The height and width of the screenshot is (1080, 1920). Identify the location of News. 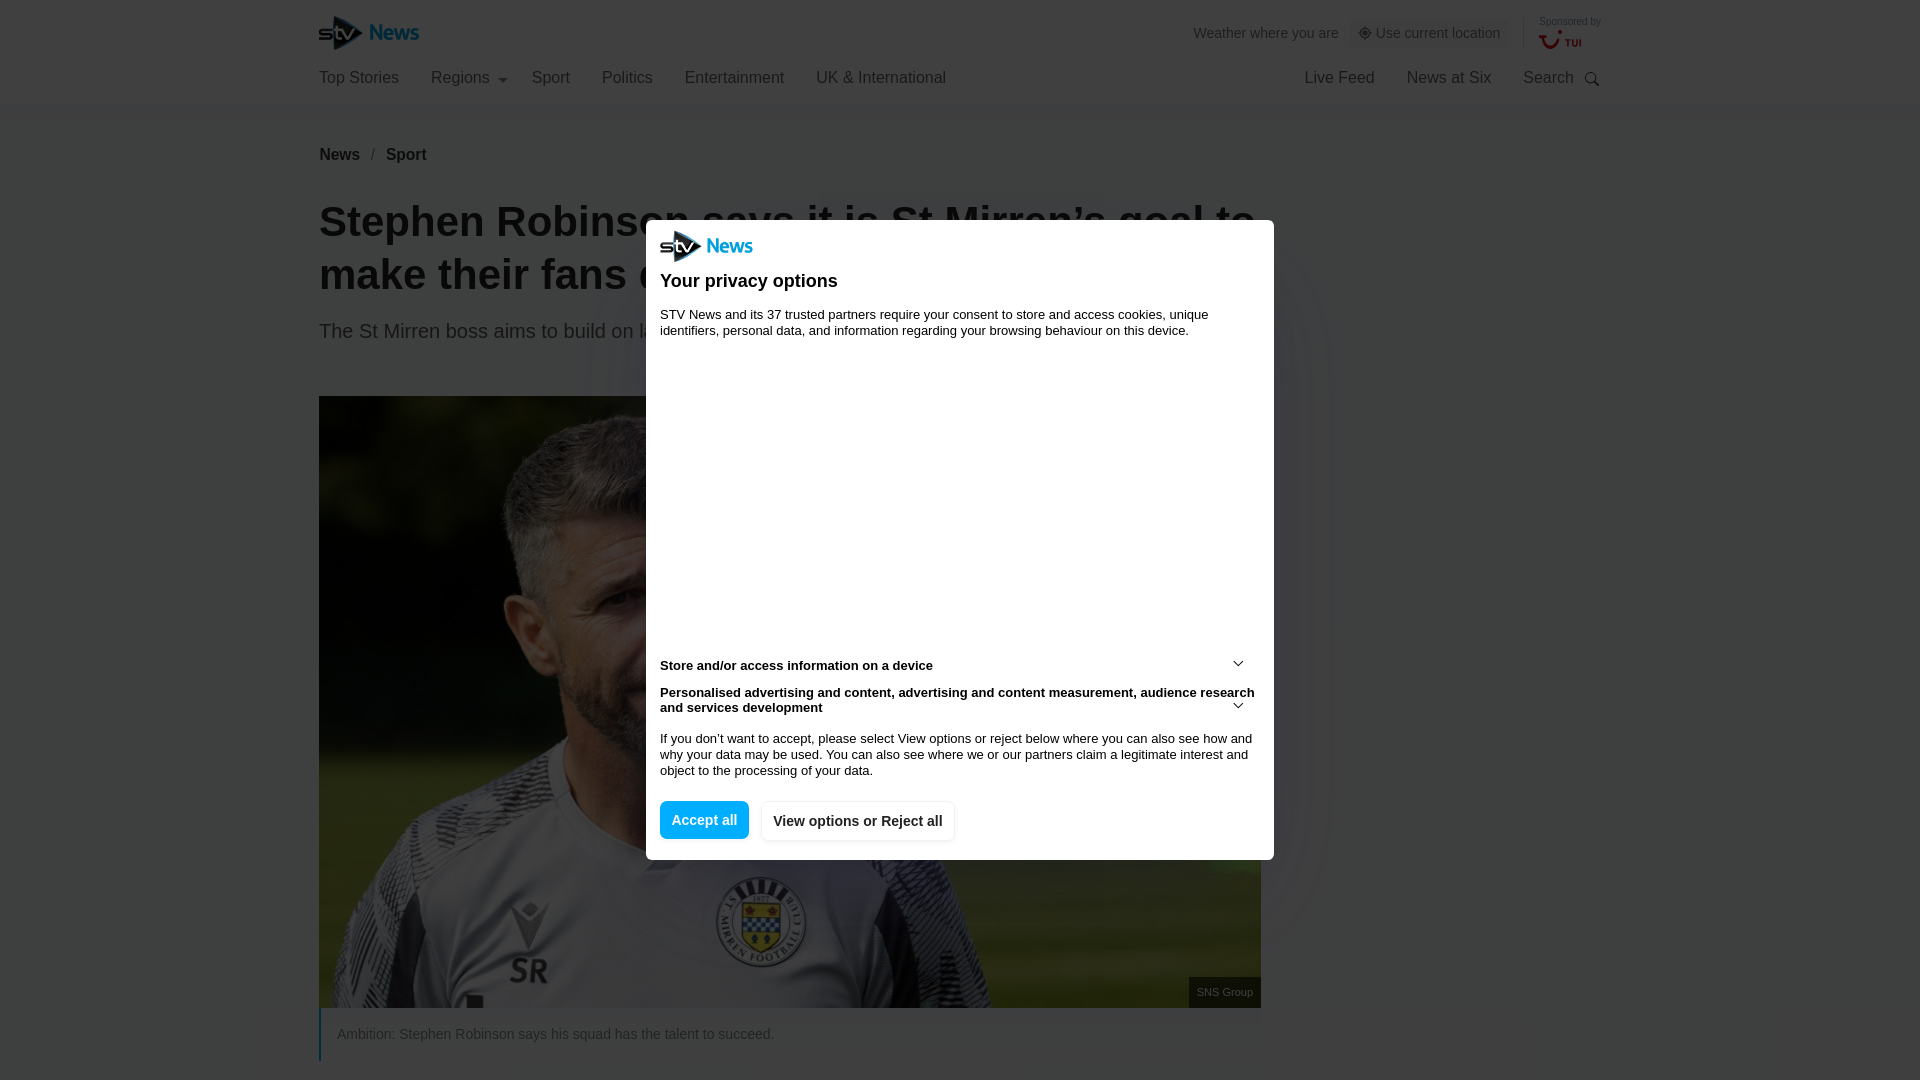
(339, 154).